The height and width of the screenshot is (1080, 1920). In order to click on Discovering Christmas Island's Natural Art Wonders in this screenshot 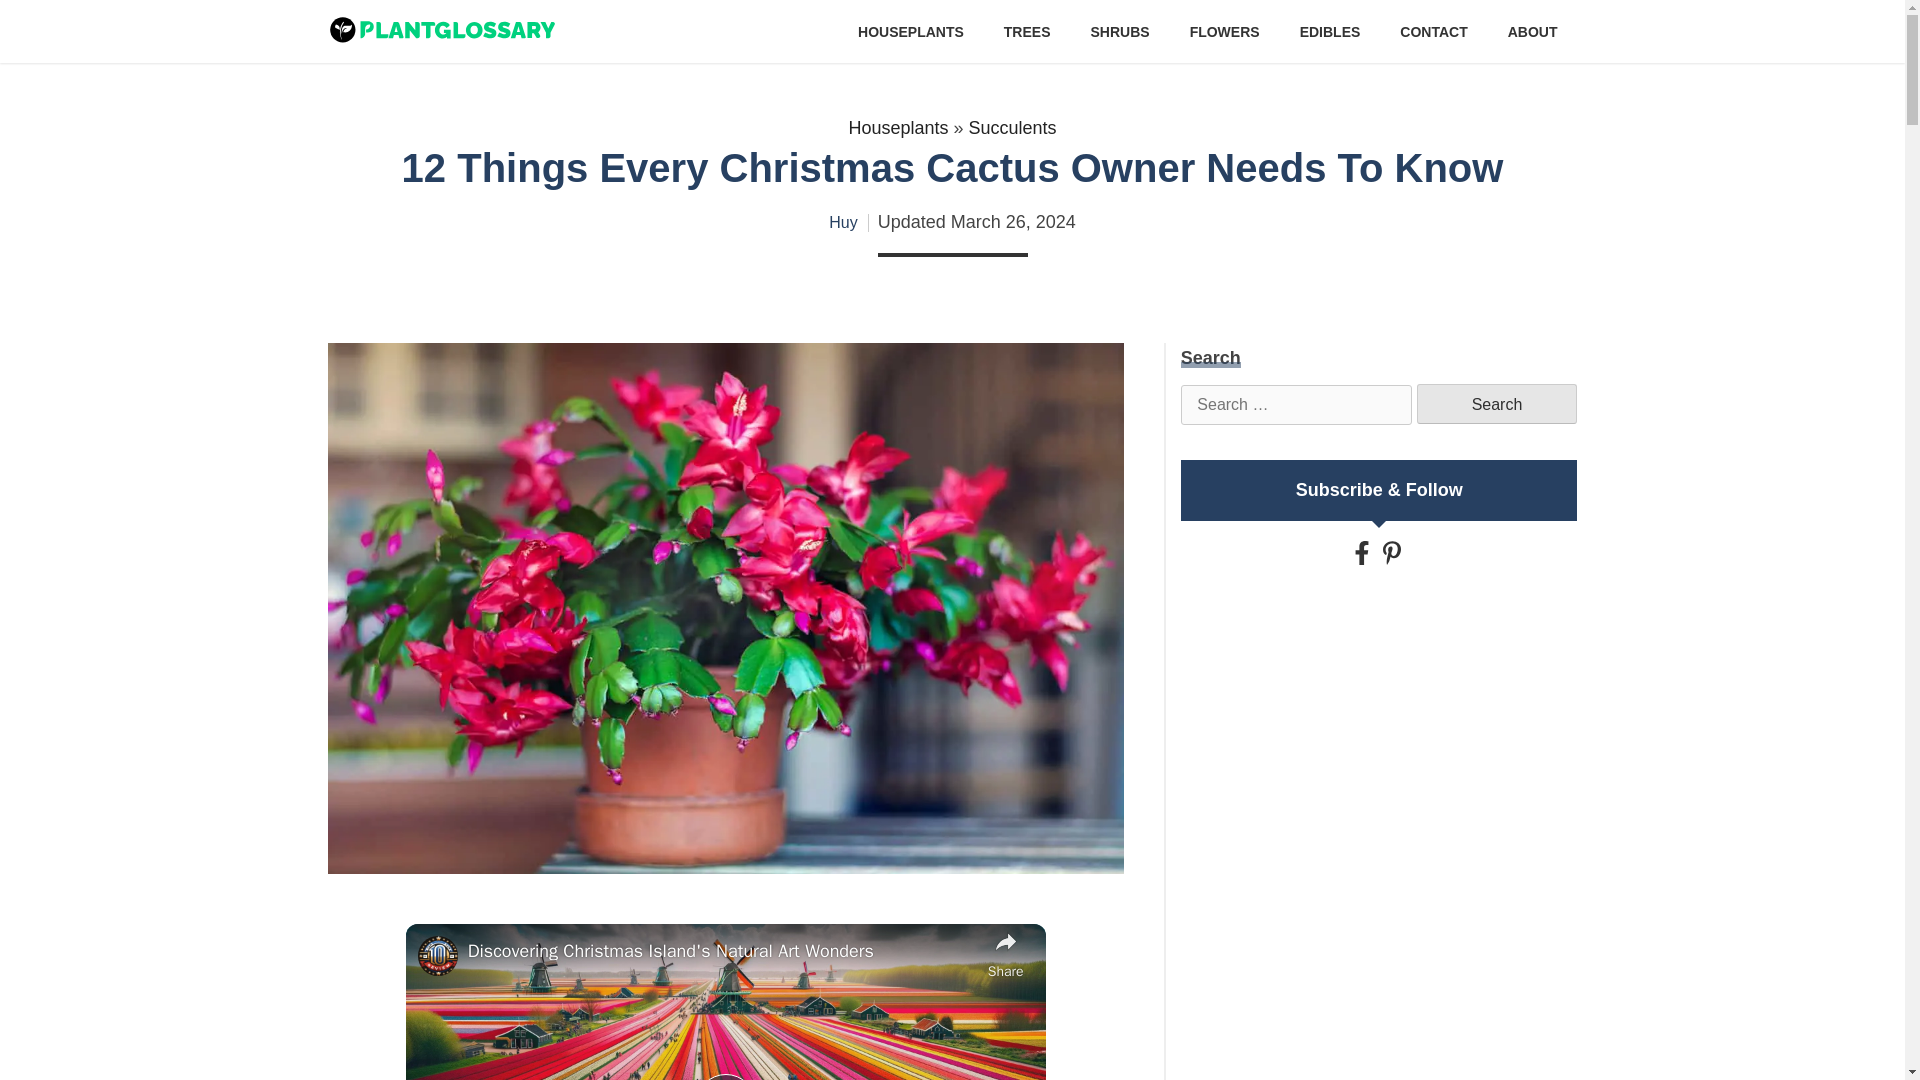, I will do `click(722, 950)`.